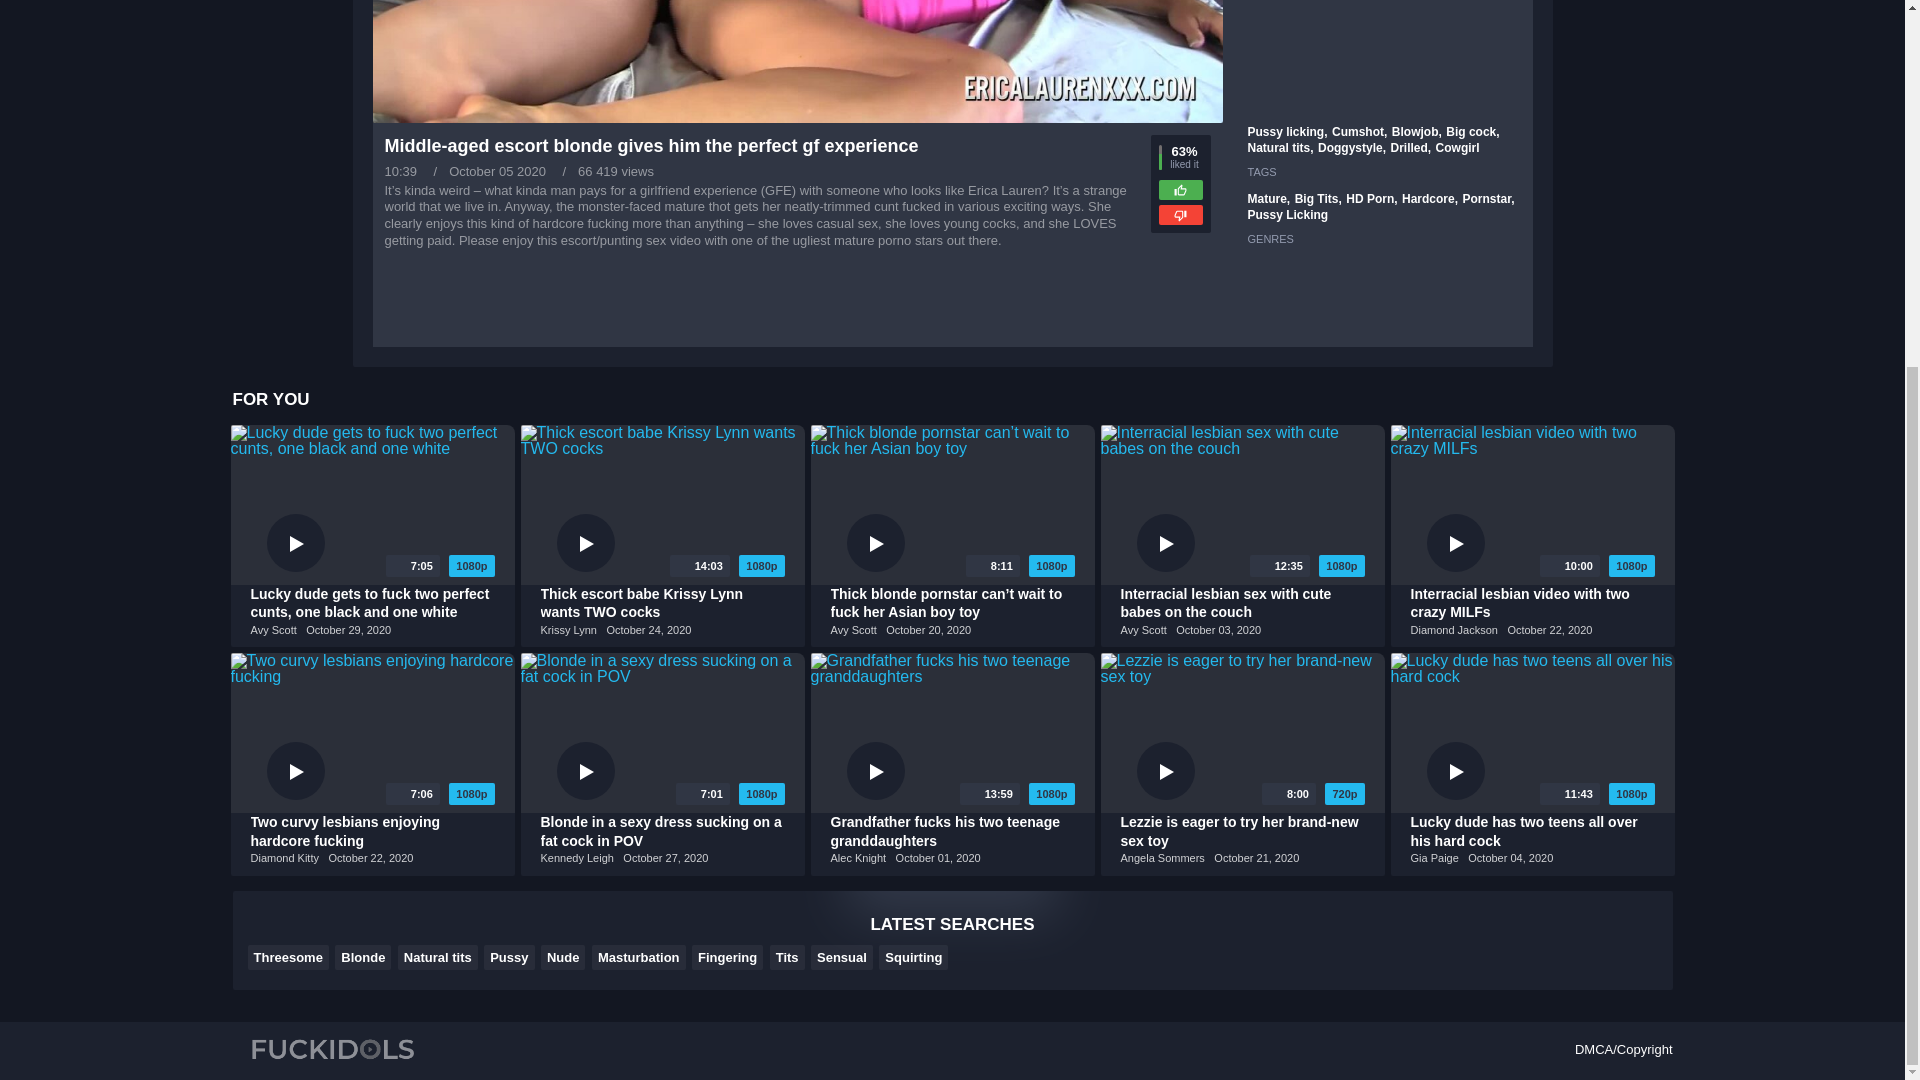  I want to click on Pussy licking, so click(1288, 132).